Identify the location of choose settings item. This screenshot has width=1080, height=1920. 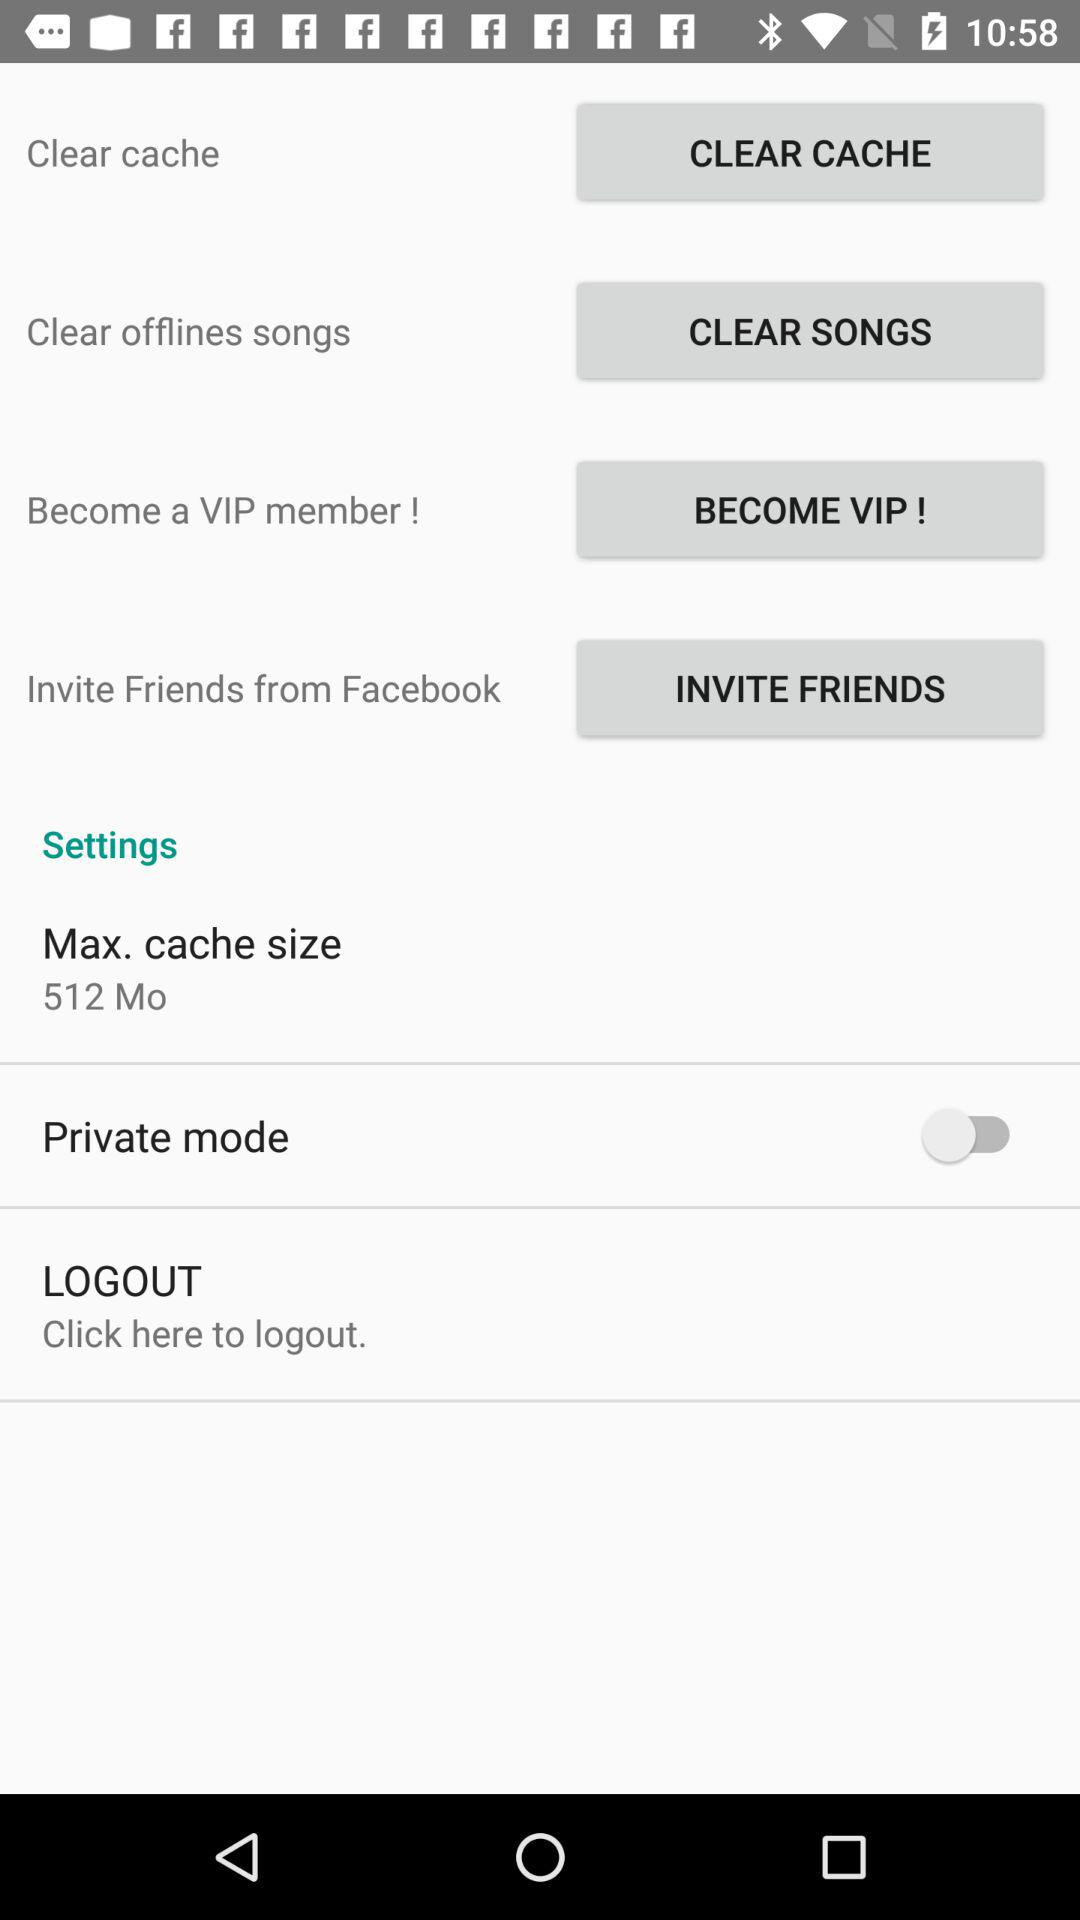
(540, 822).